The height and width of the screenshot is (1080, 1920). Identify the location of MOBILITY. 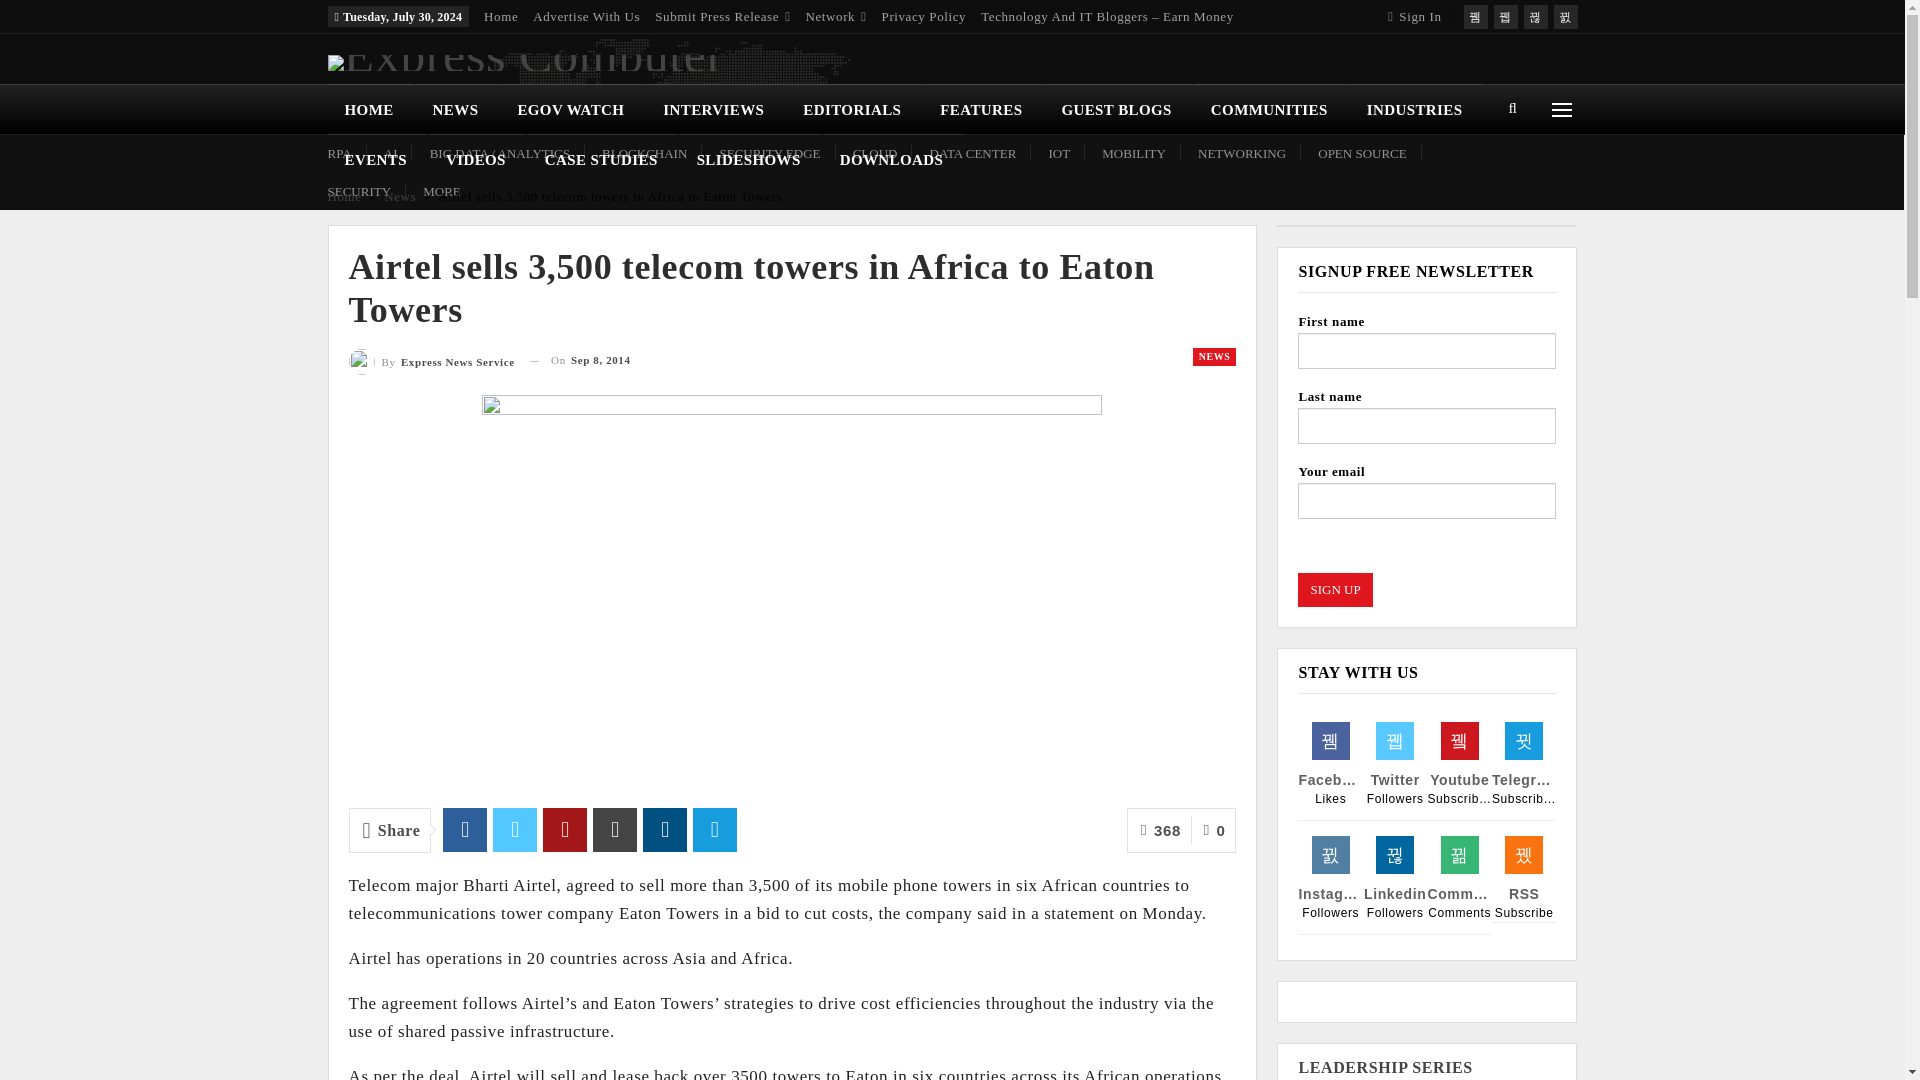
(1134, 152).